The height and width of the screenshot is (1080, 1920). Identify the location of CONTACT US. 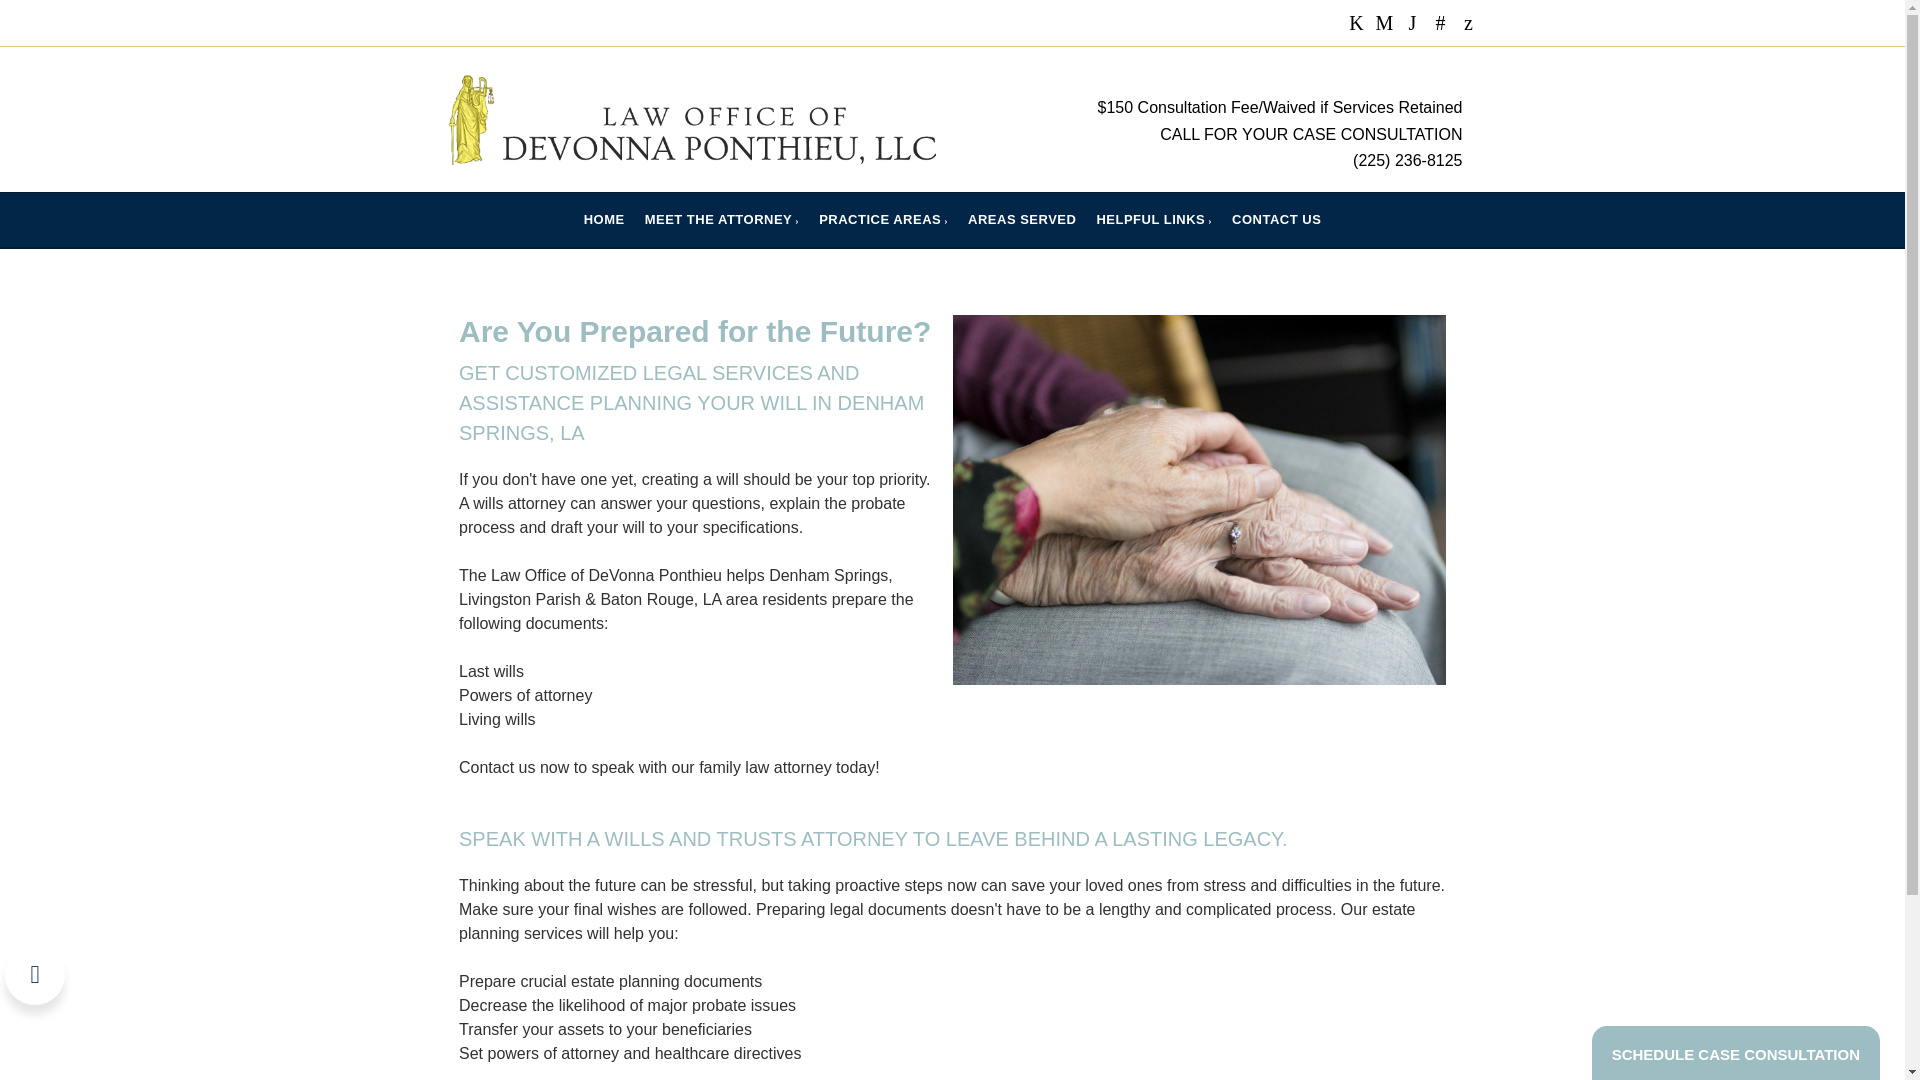
(1276, 220).